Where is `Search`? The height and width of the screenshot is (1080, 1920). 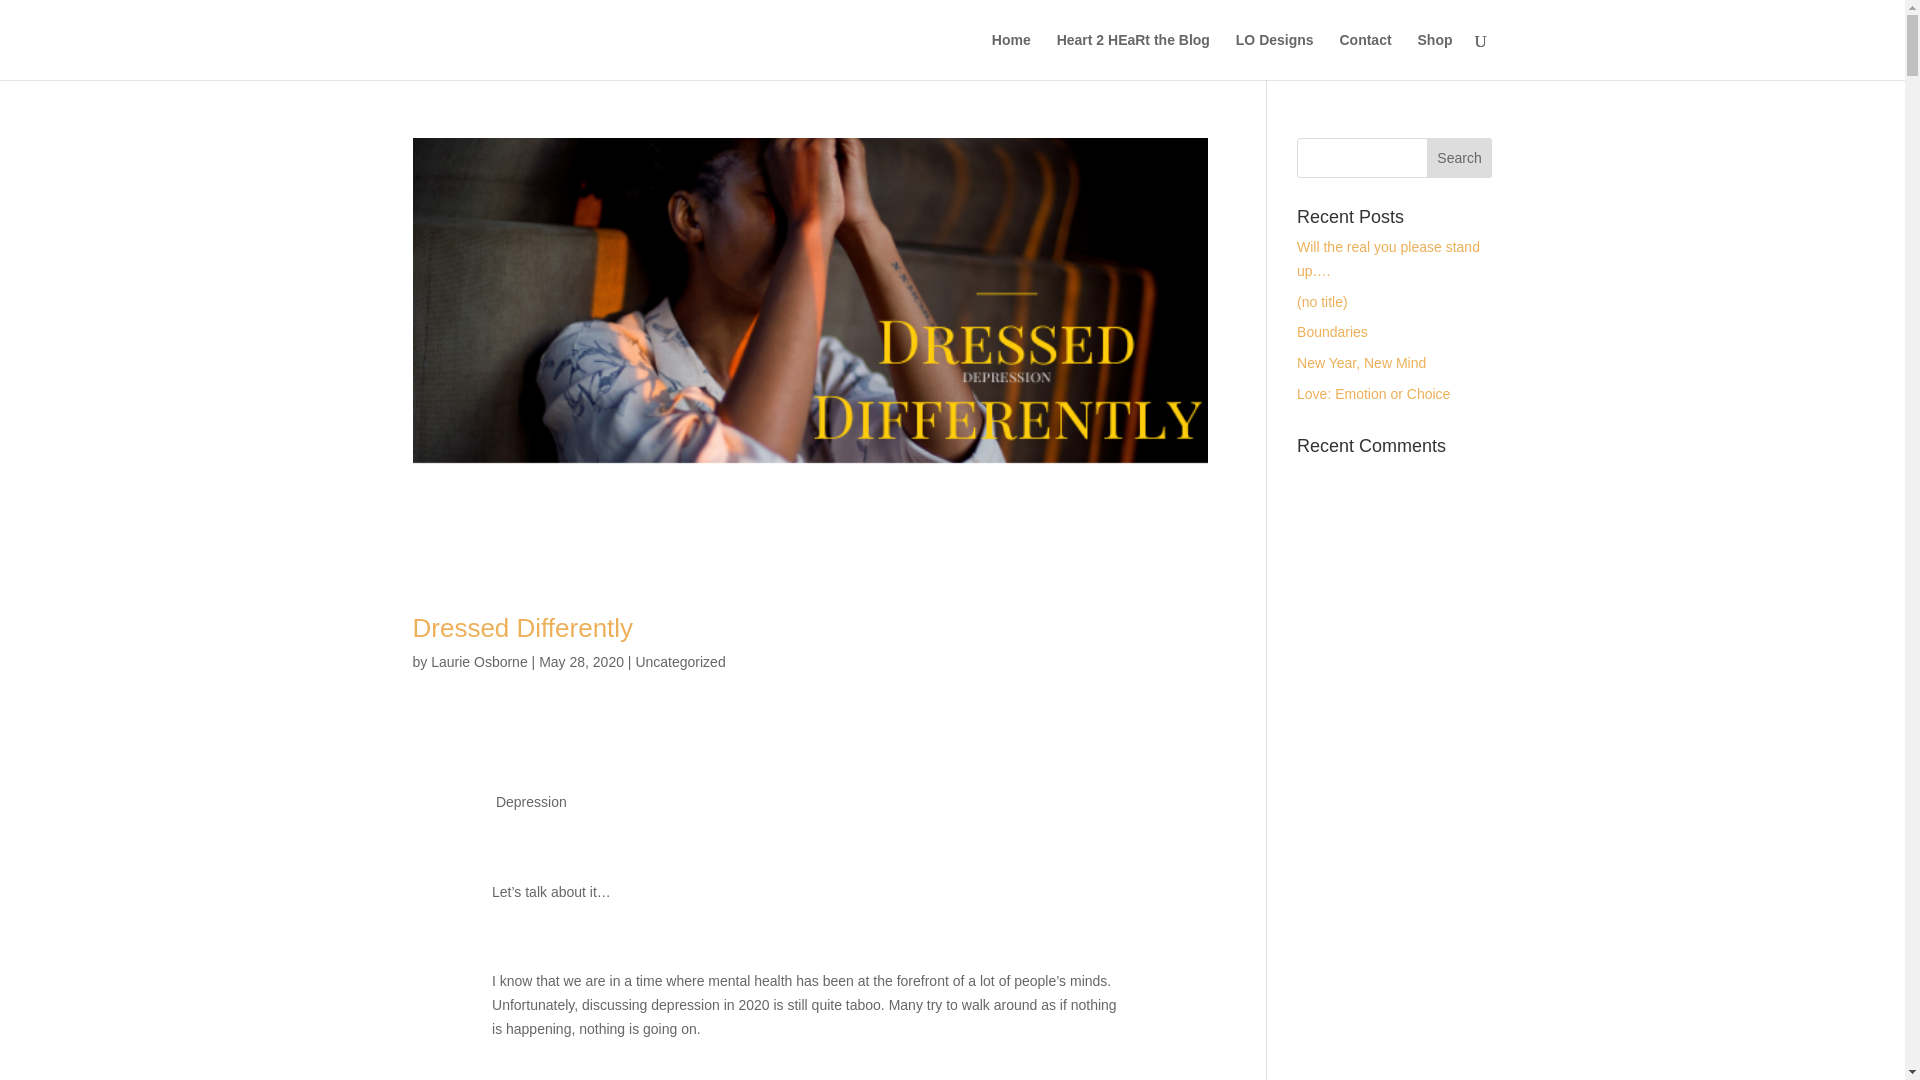 Search is located at coordinates (1460, 158).